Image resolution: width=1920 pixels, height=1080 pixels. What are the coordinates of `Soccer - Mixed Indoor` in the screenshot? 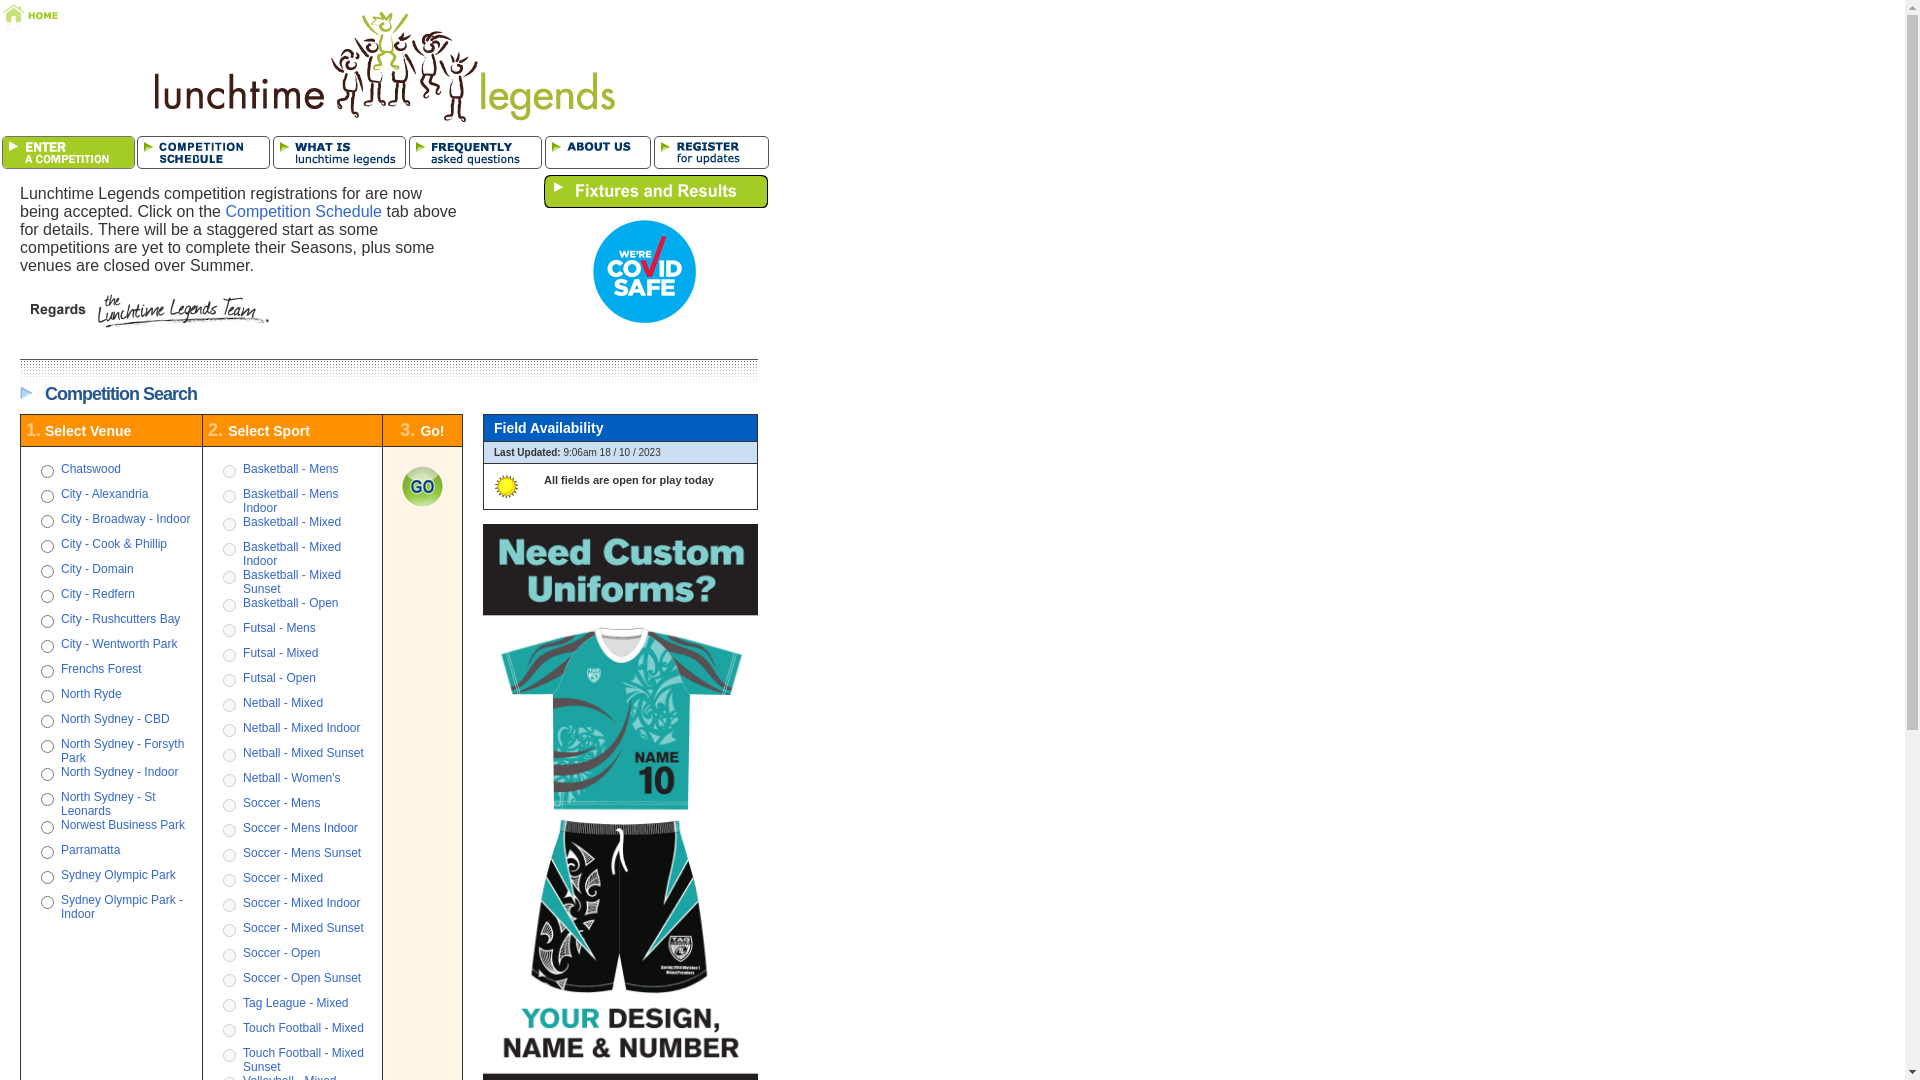 It's located at (302, 903).